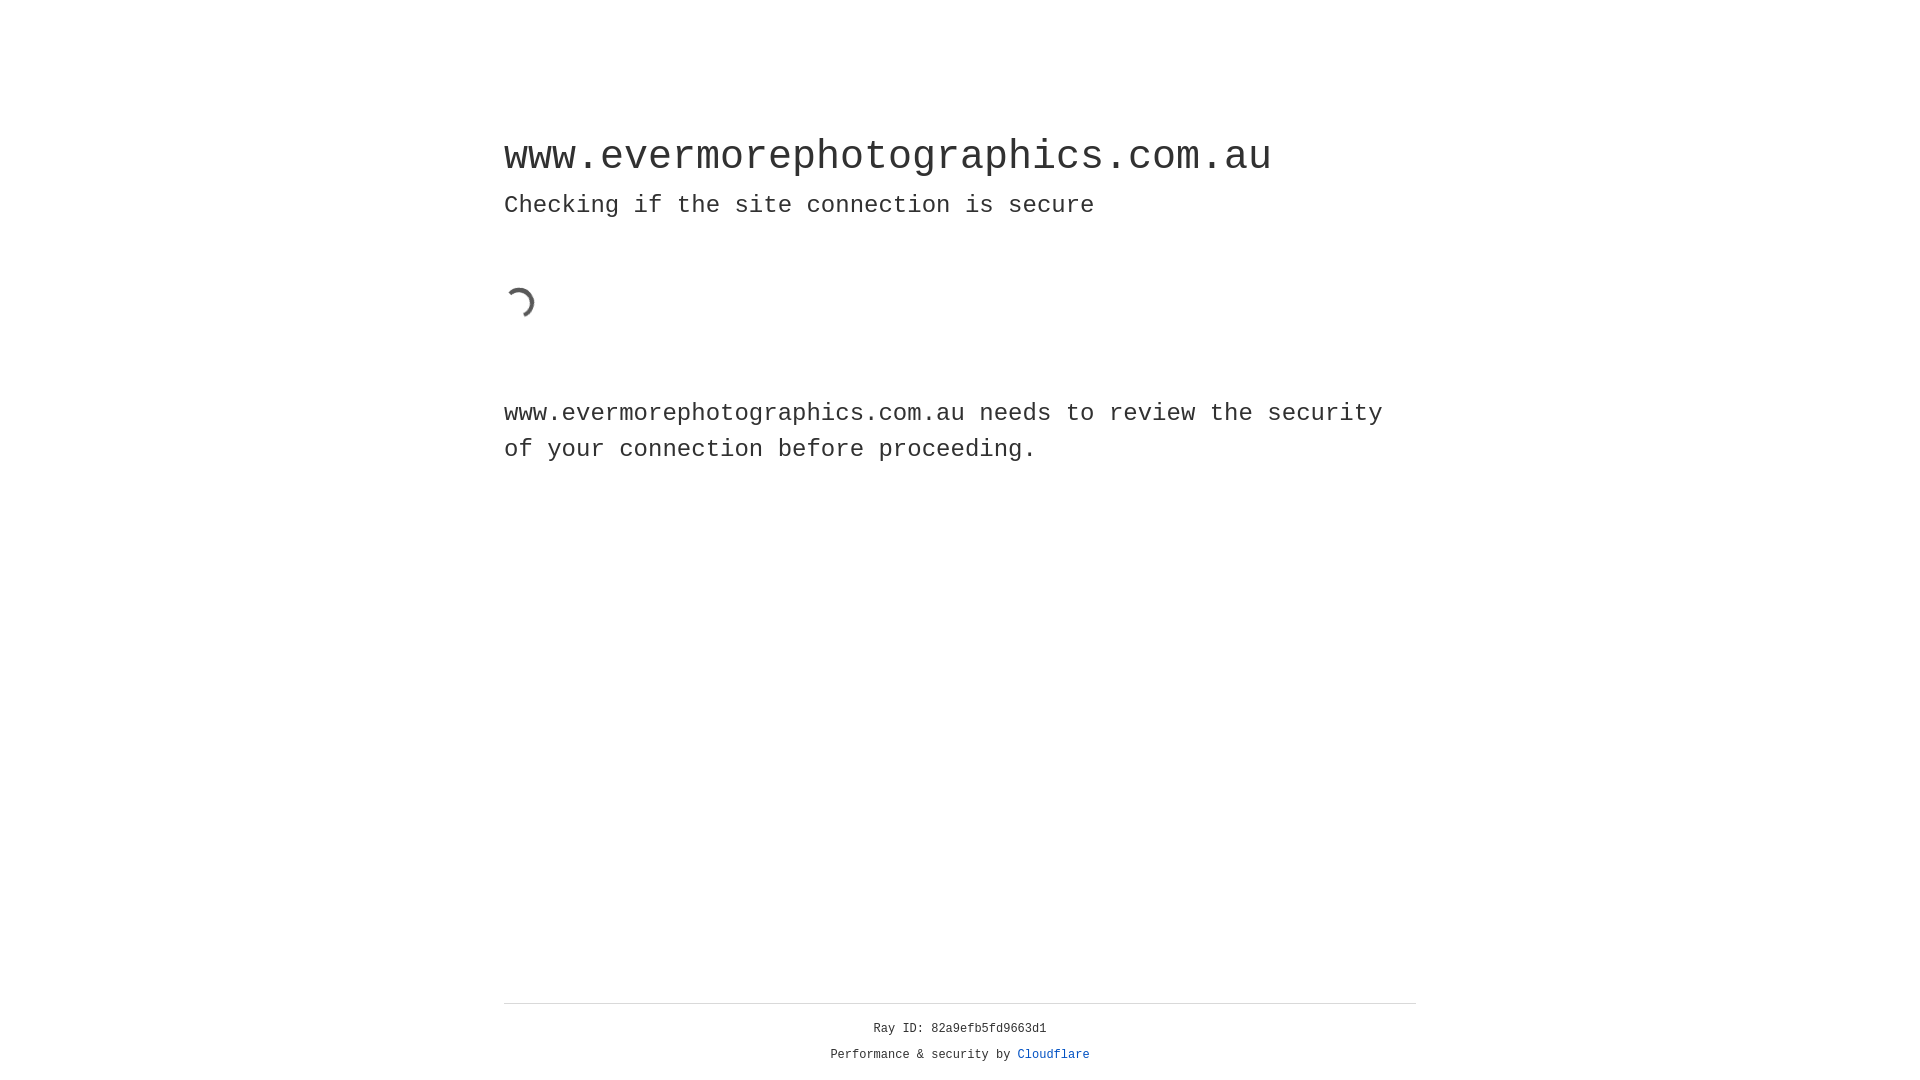 This screenshot has width=1920, height=1080. I want to click on Cloudflare, so click(1054, 1055).